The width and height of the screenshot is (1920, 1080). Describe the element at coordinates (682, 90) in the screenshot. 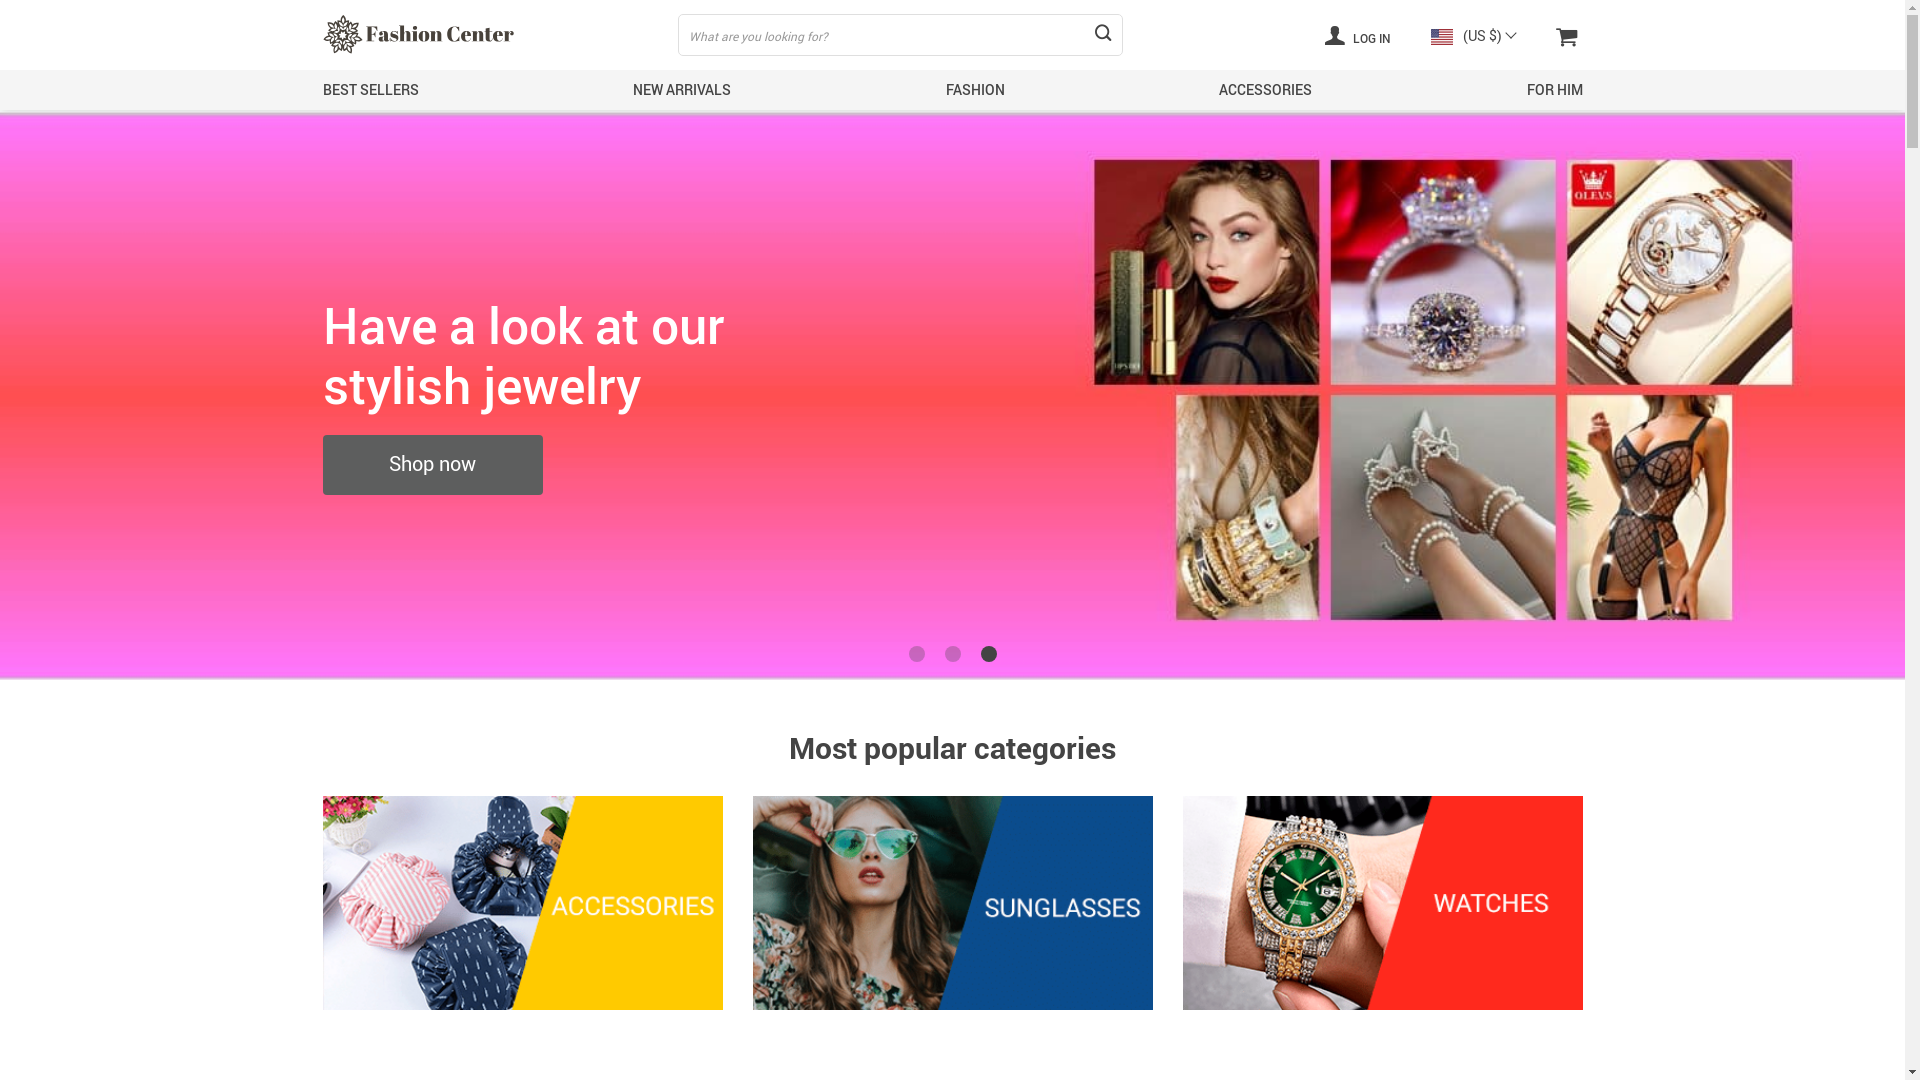

I see `NEW ARRIVALS` at that location.